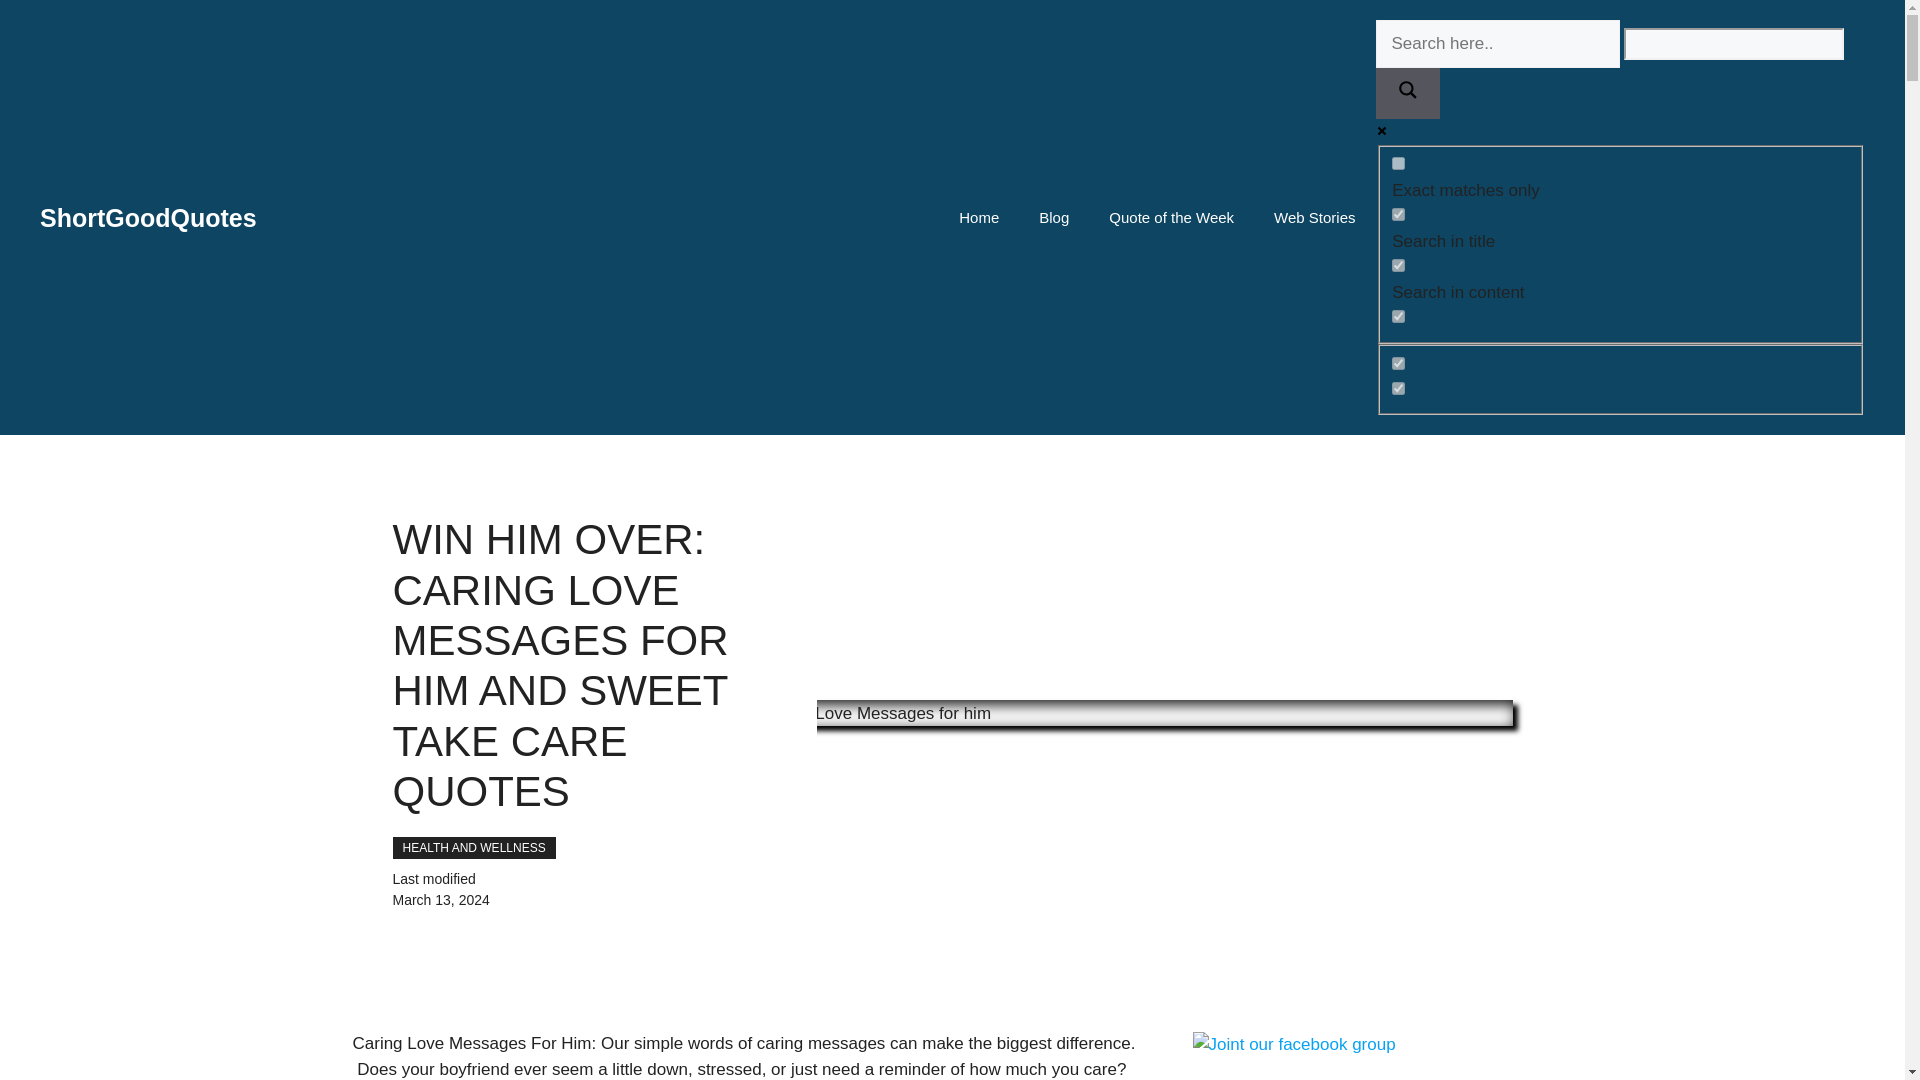 This screenshot has height=1080, width=1920. Describe the element at coordinates (1856, 30) in the screenshot. I see `Web Stories` at that location.